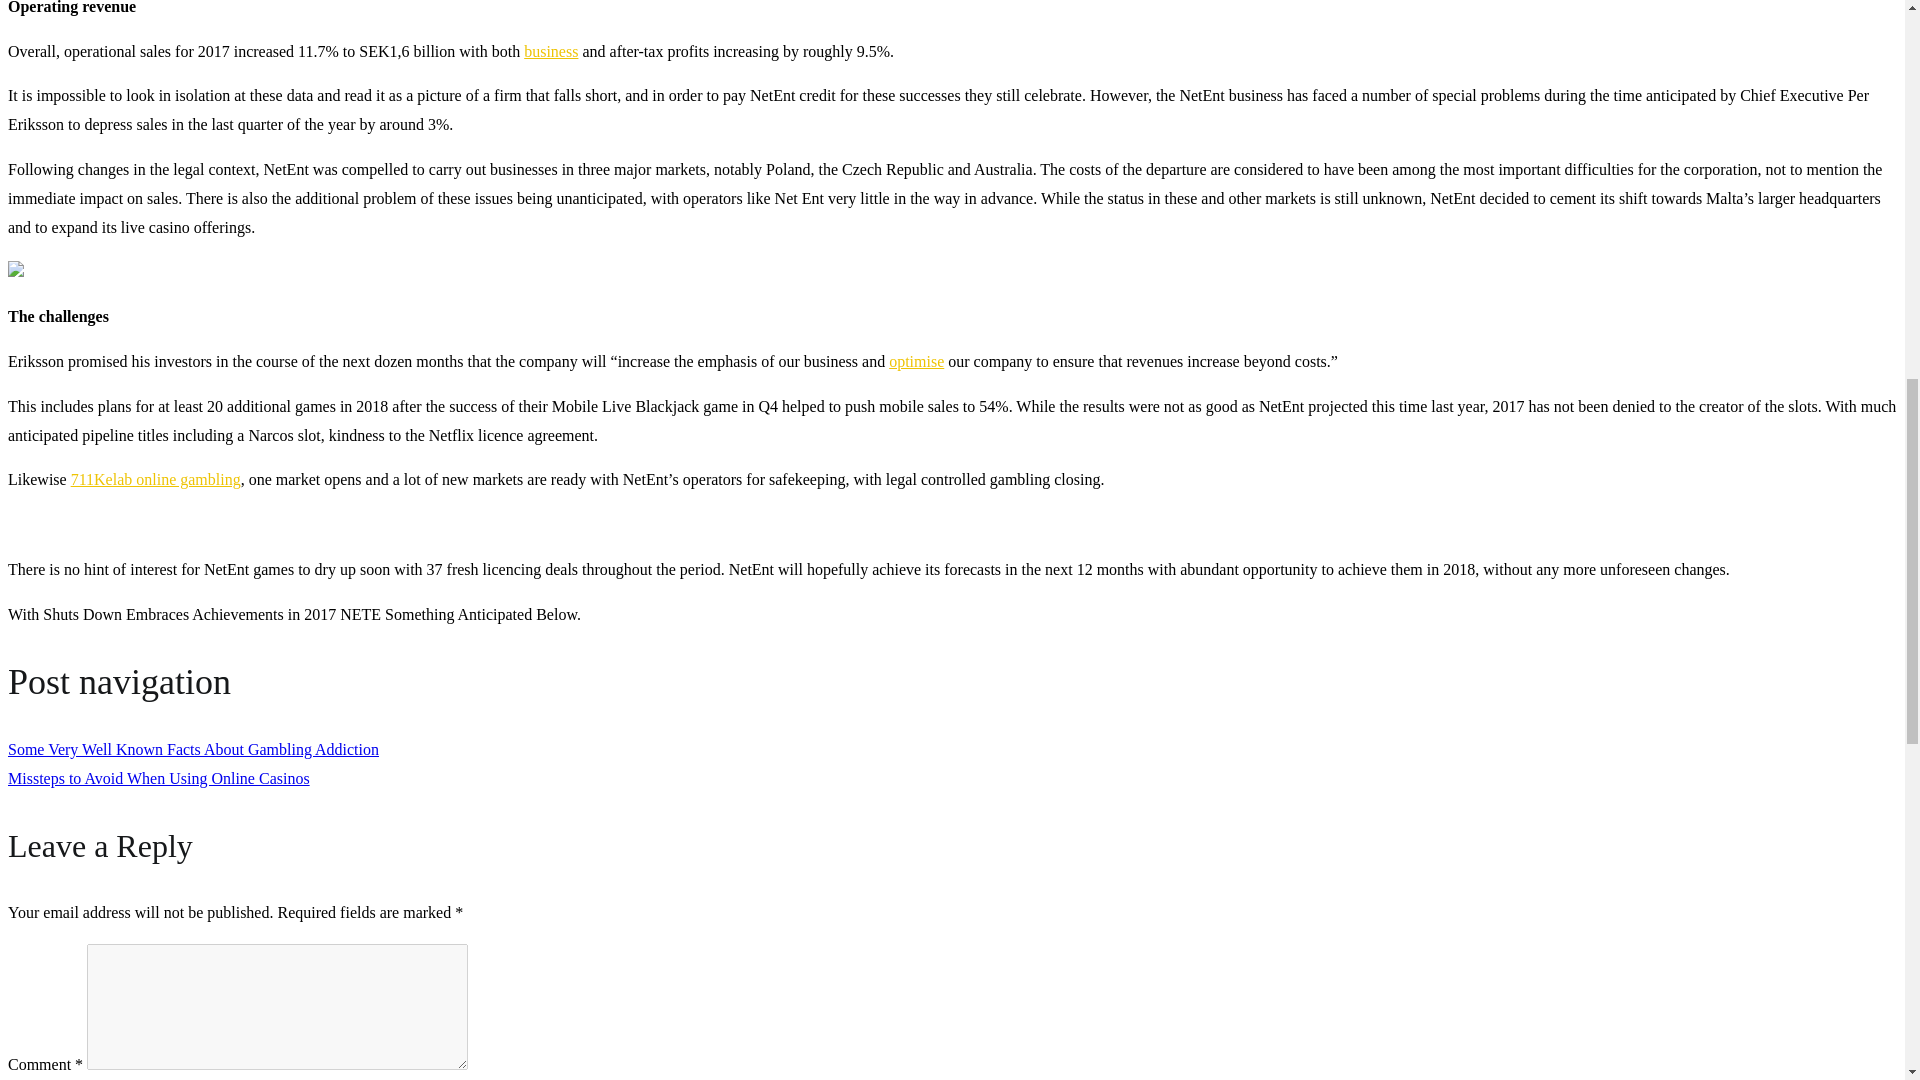 This screenshot has width=1920, height=1080. What do you see at coordinates (156, 479) in the screenshot?
I see `711Kelab online gambling` at bounding box center [156, 479].